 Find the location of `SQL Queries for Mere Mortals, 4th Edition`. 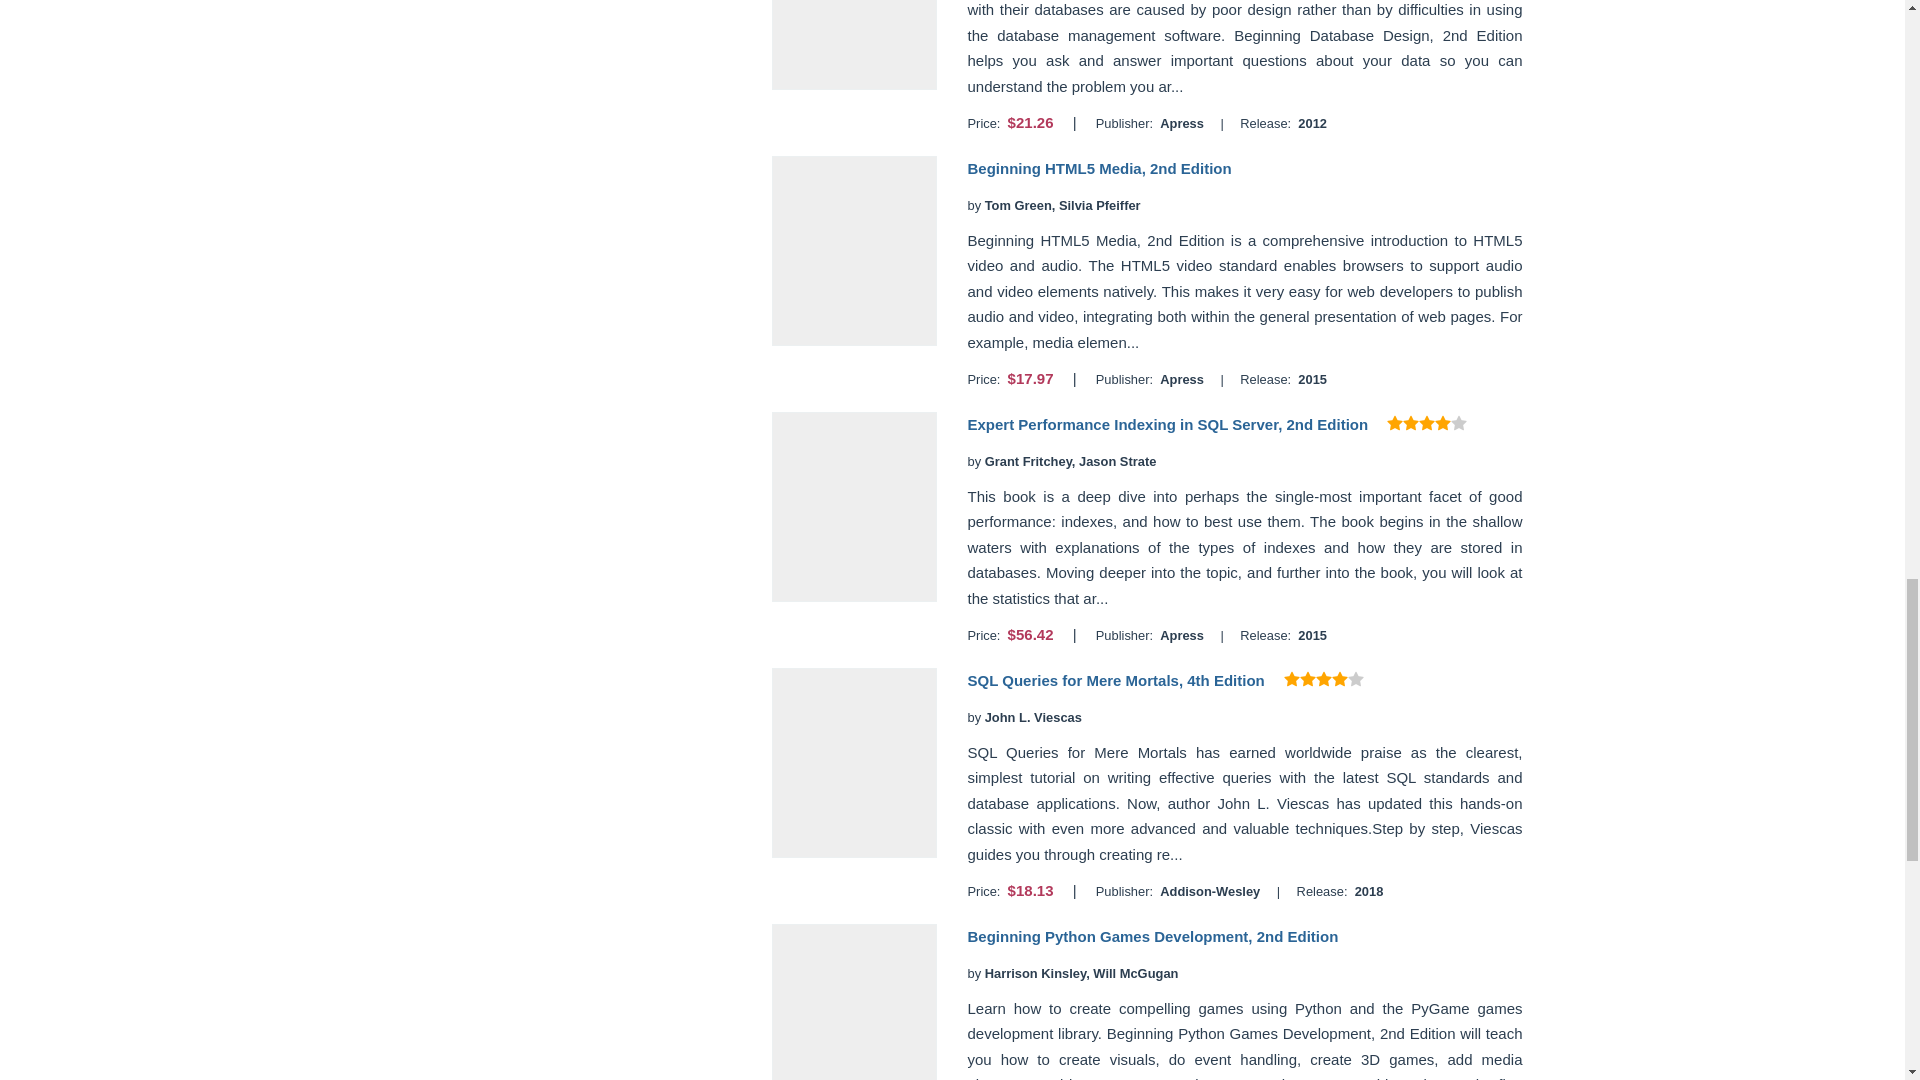

SQL Queries for Mere Mortals, 4th Edition is located at coordinates (1115, 680).